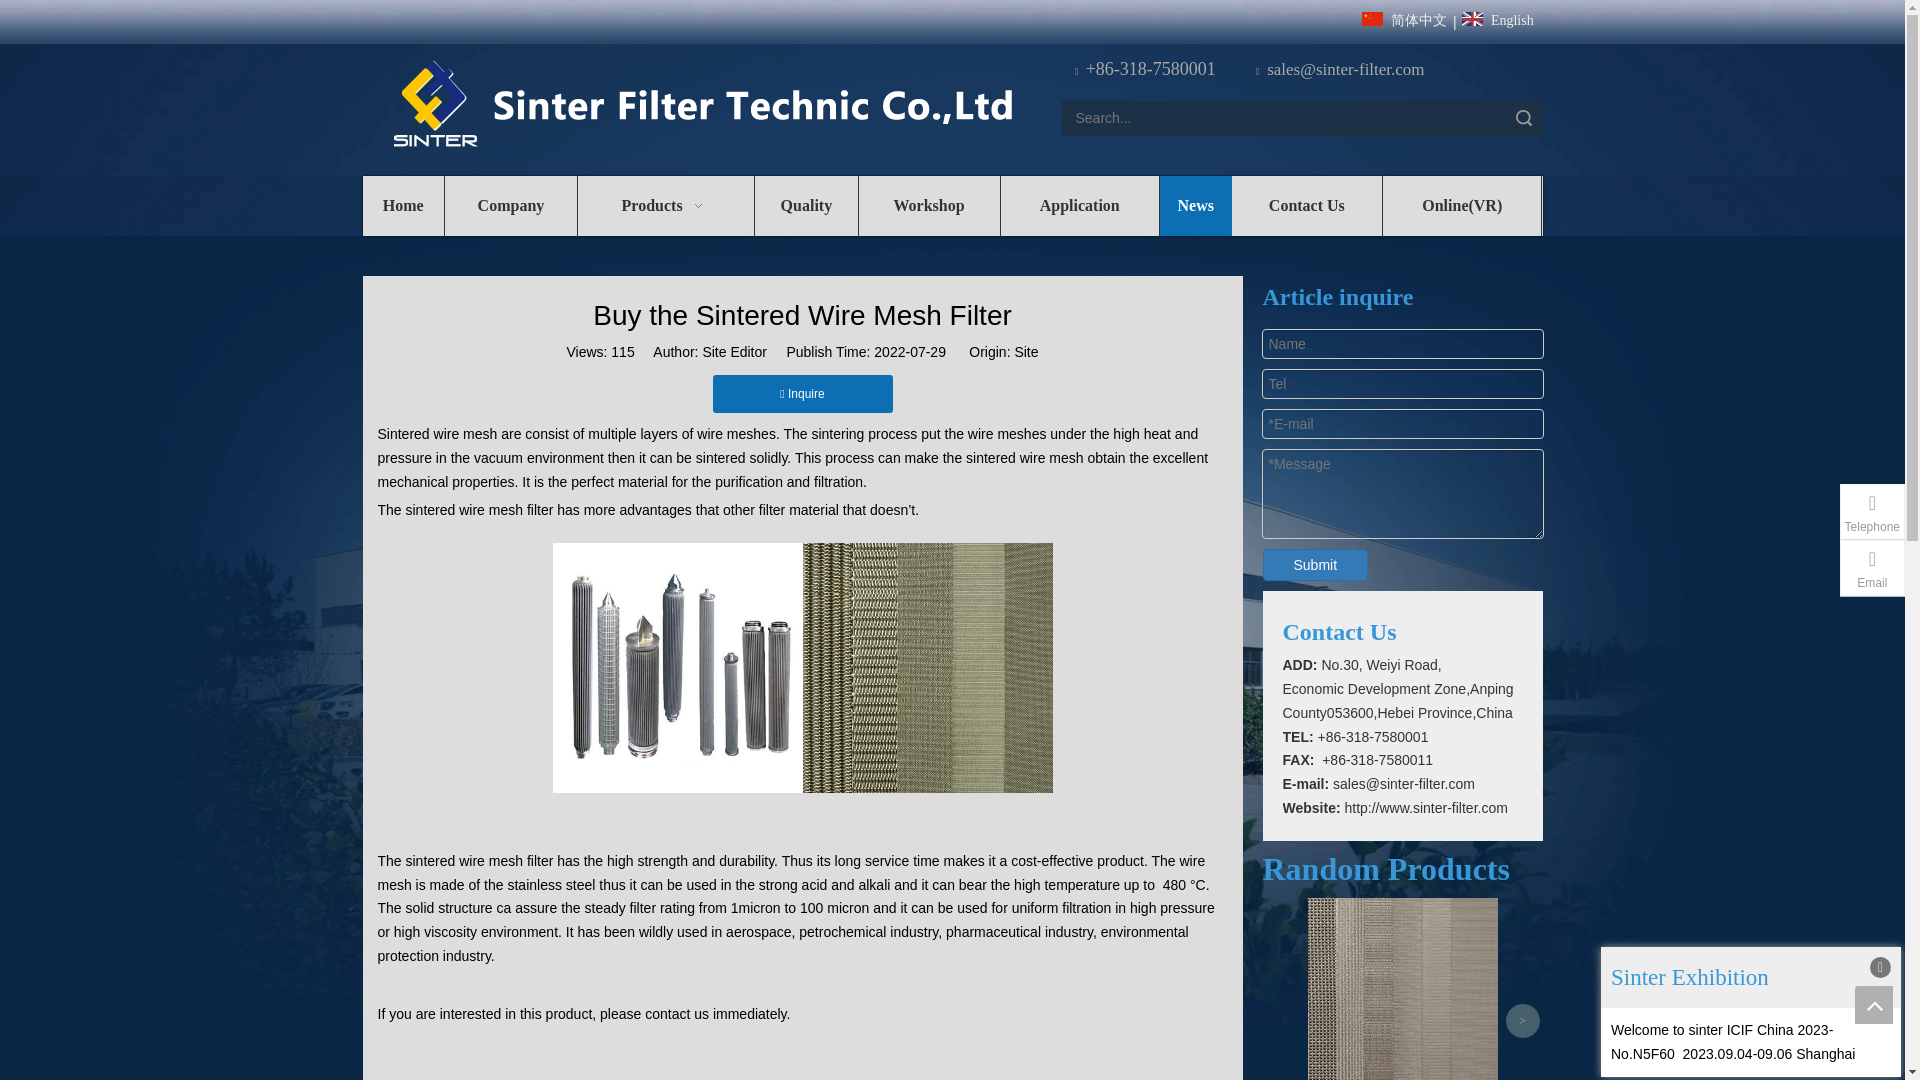 Image resolution: width=1920 pixels, height=1080 pixels. Describe the element at coordinates (927, 668) in the screenshot. I see `sintered-wire-mesh-filter` at that location.